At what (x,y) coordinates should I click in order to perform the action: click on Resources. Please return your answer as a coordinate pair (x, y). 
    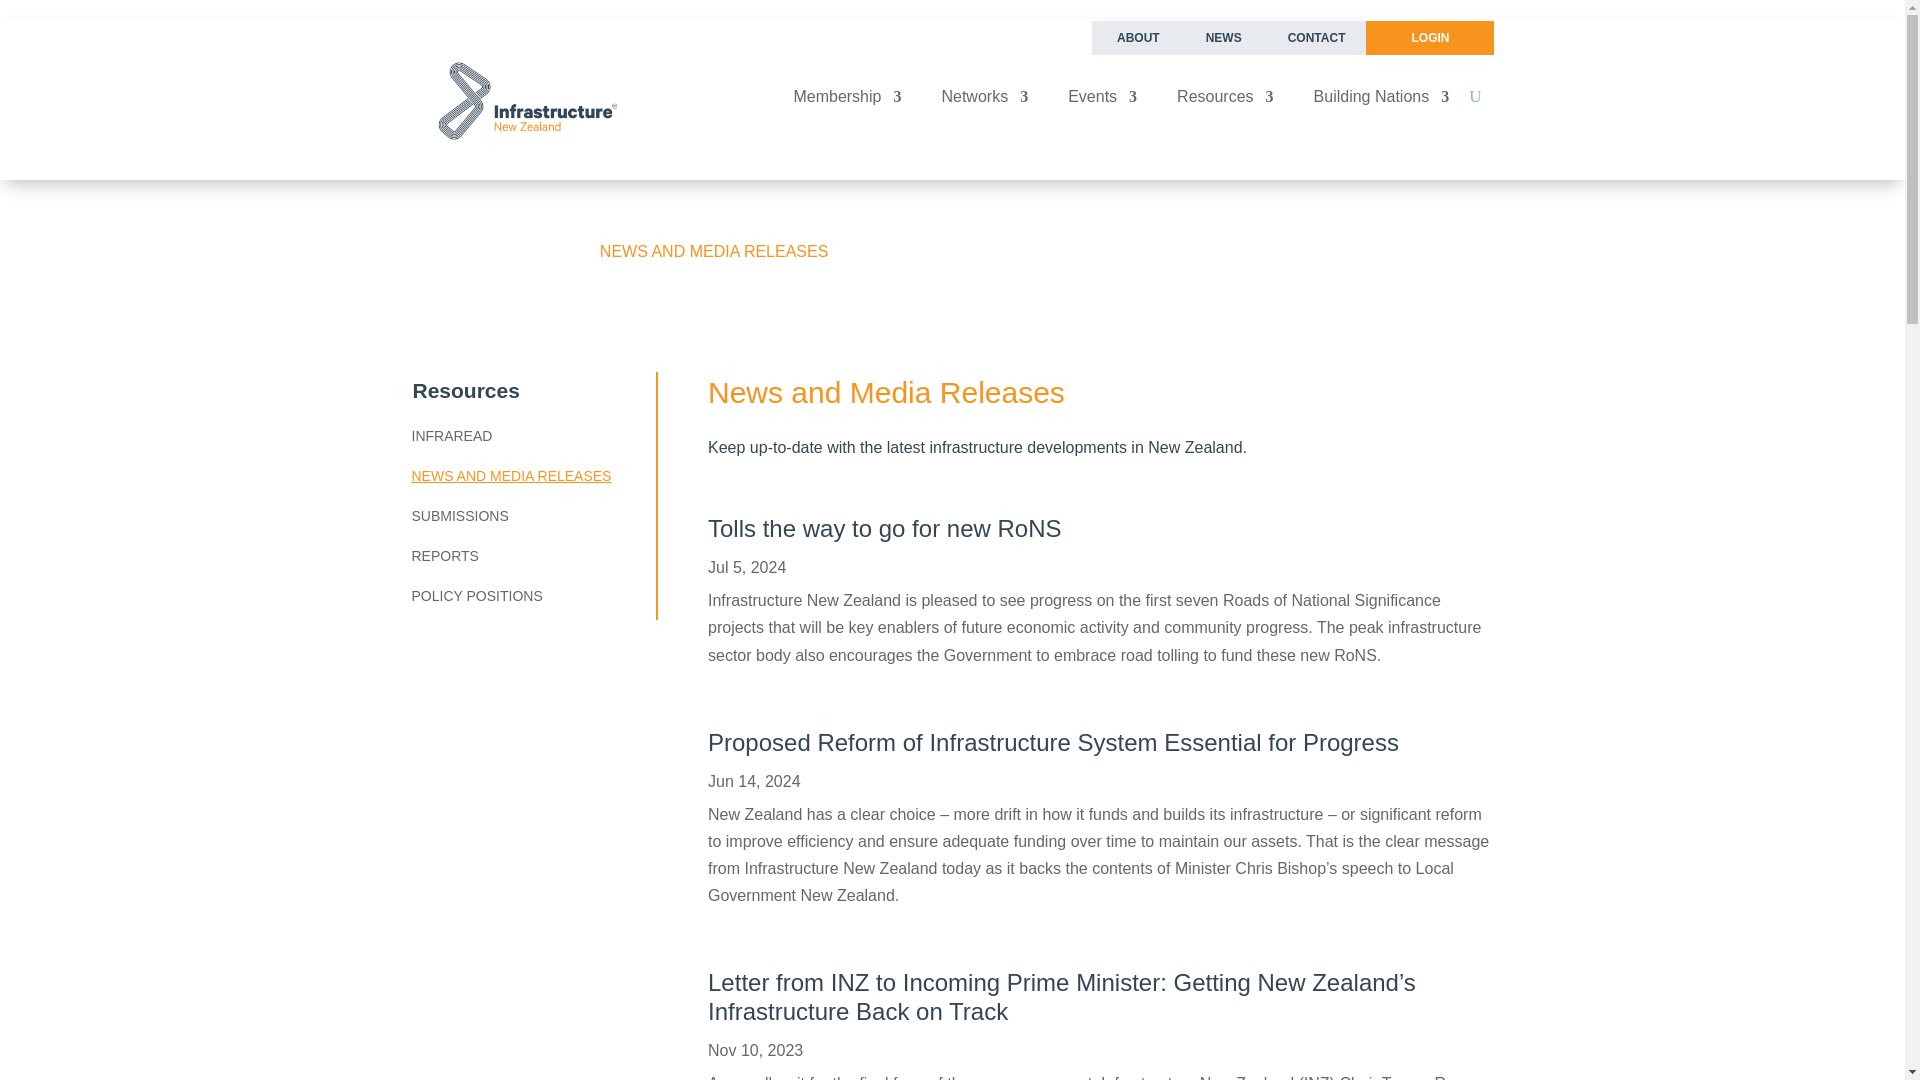
    Looking at the image, I should click on (1224, 100).